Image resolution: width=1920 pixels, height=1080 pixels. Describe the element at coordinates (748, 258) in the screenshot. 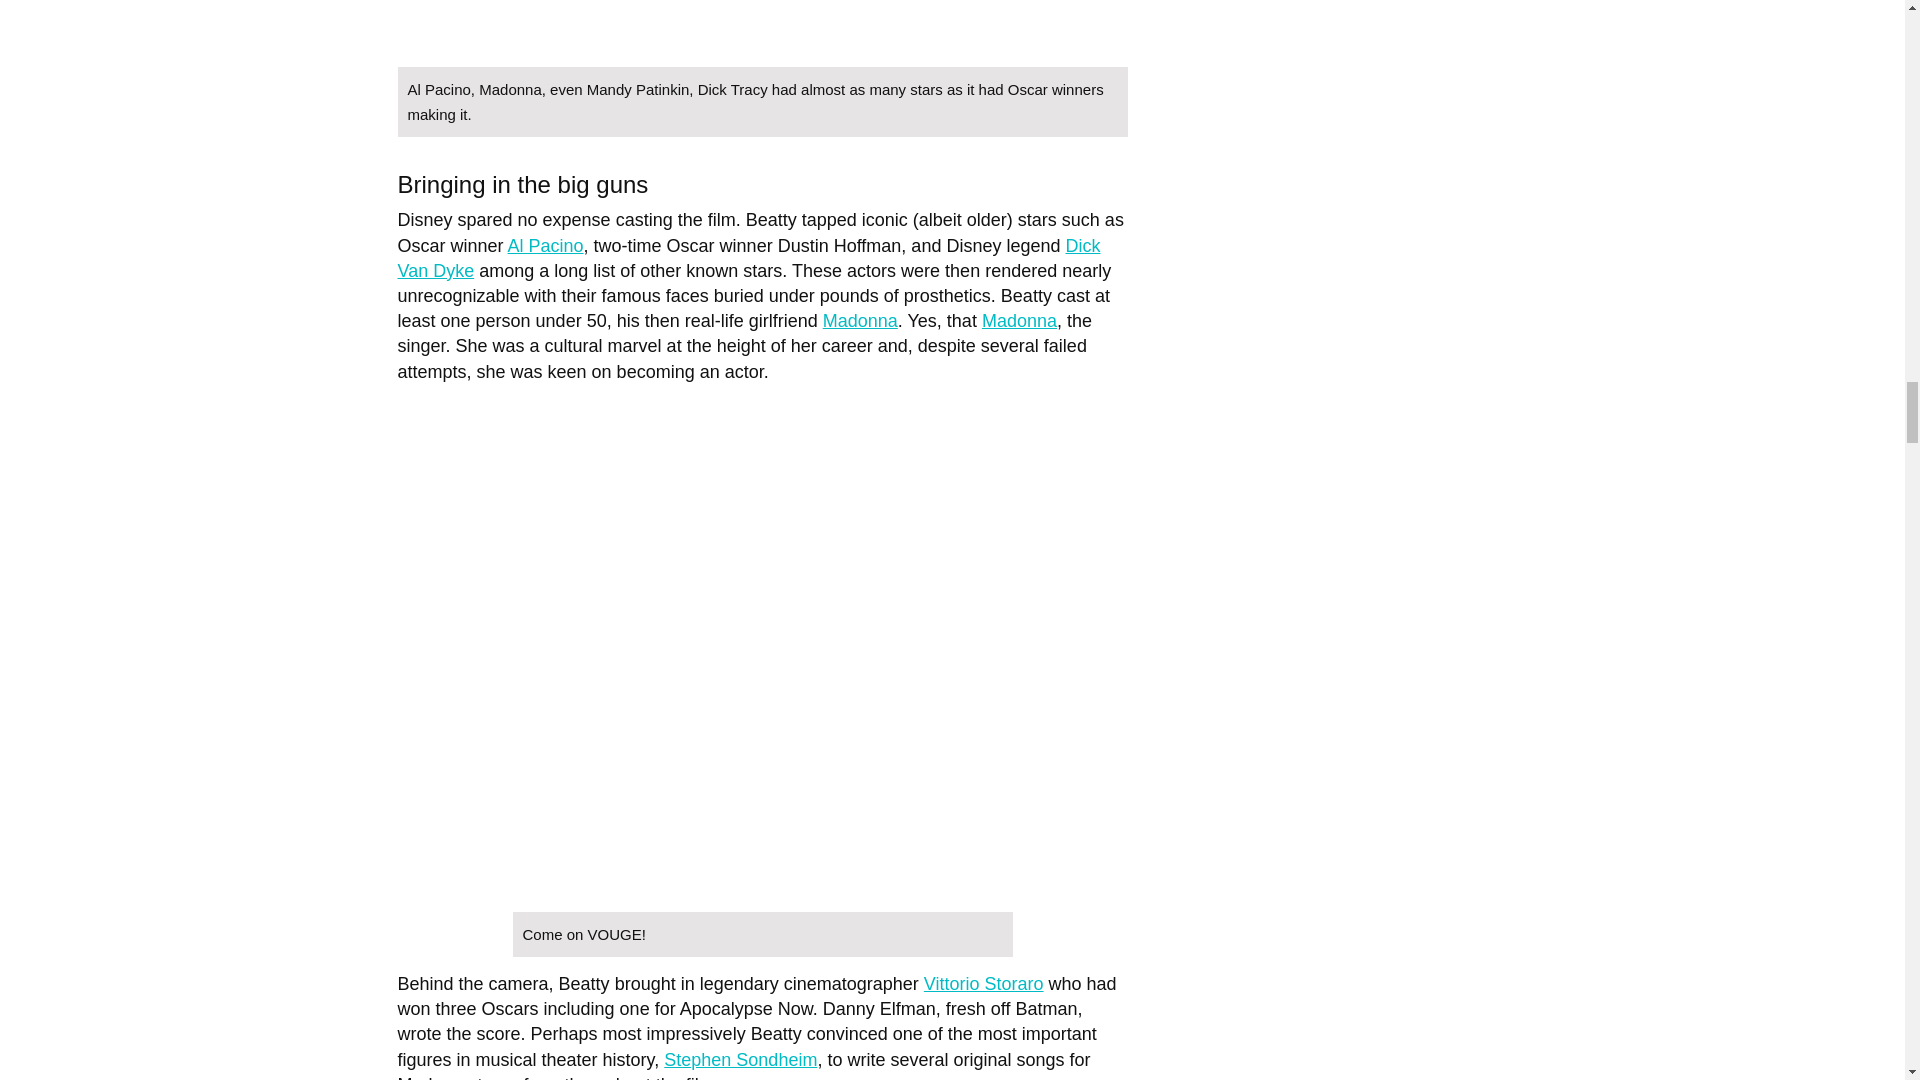

I see `Dick Van Dyke` at that location.